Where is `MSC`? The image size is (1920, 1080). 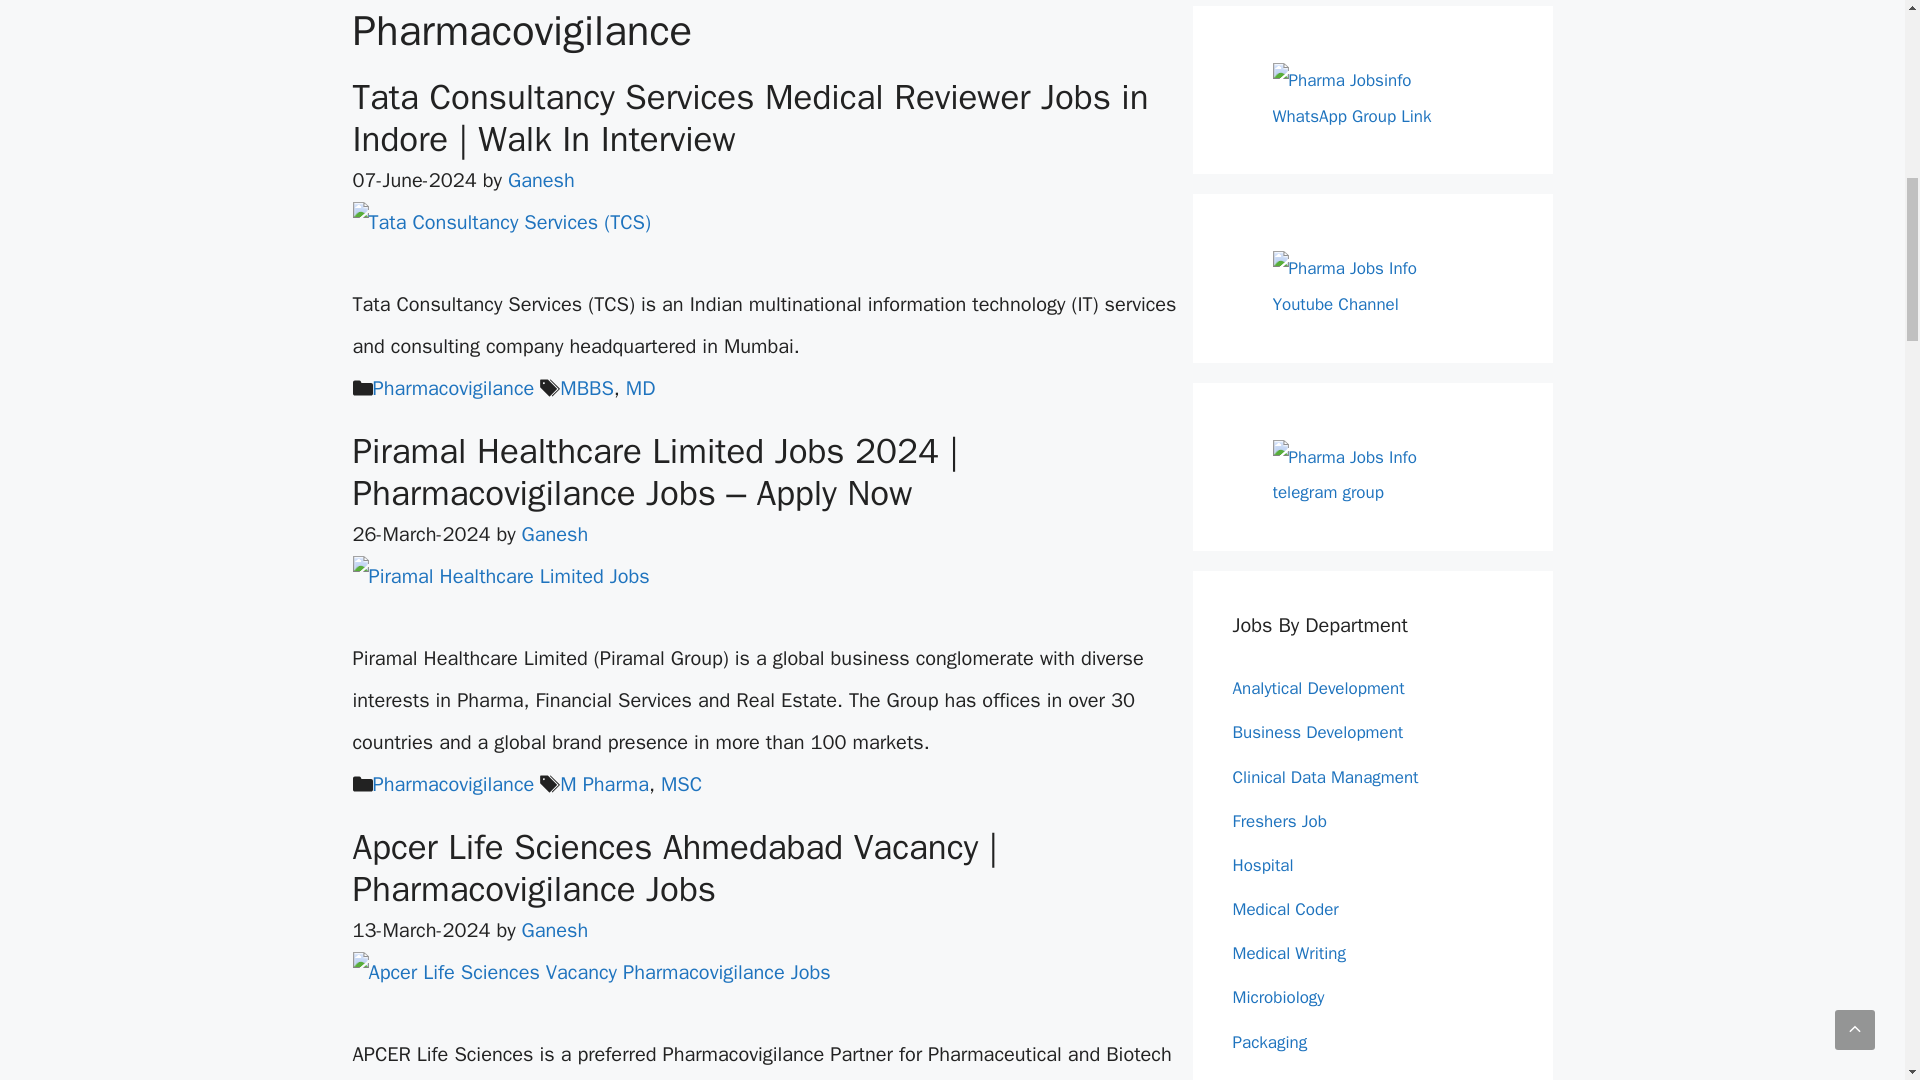
MSC is located at coordinates (681, 784).